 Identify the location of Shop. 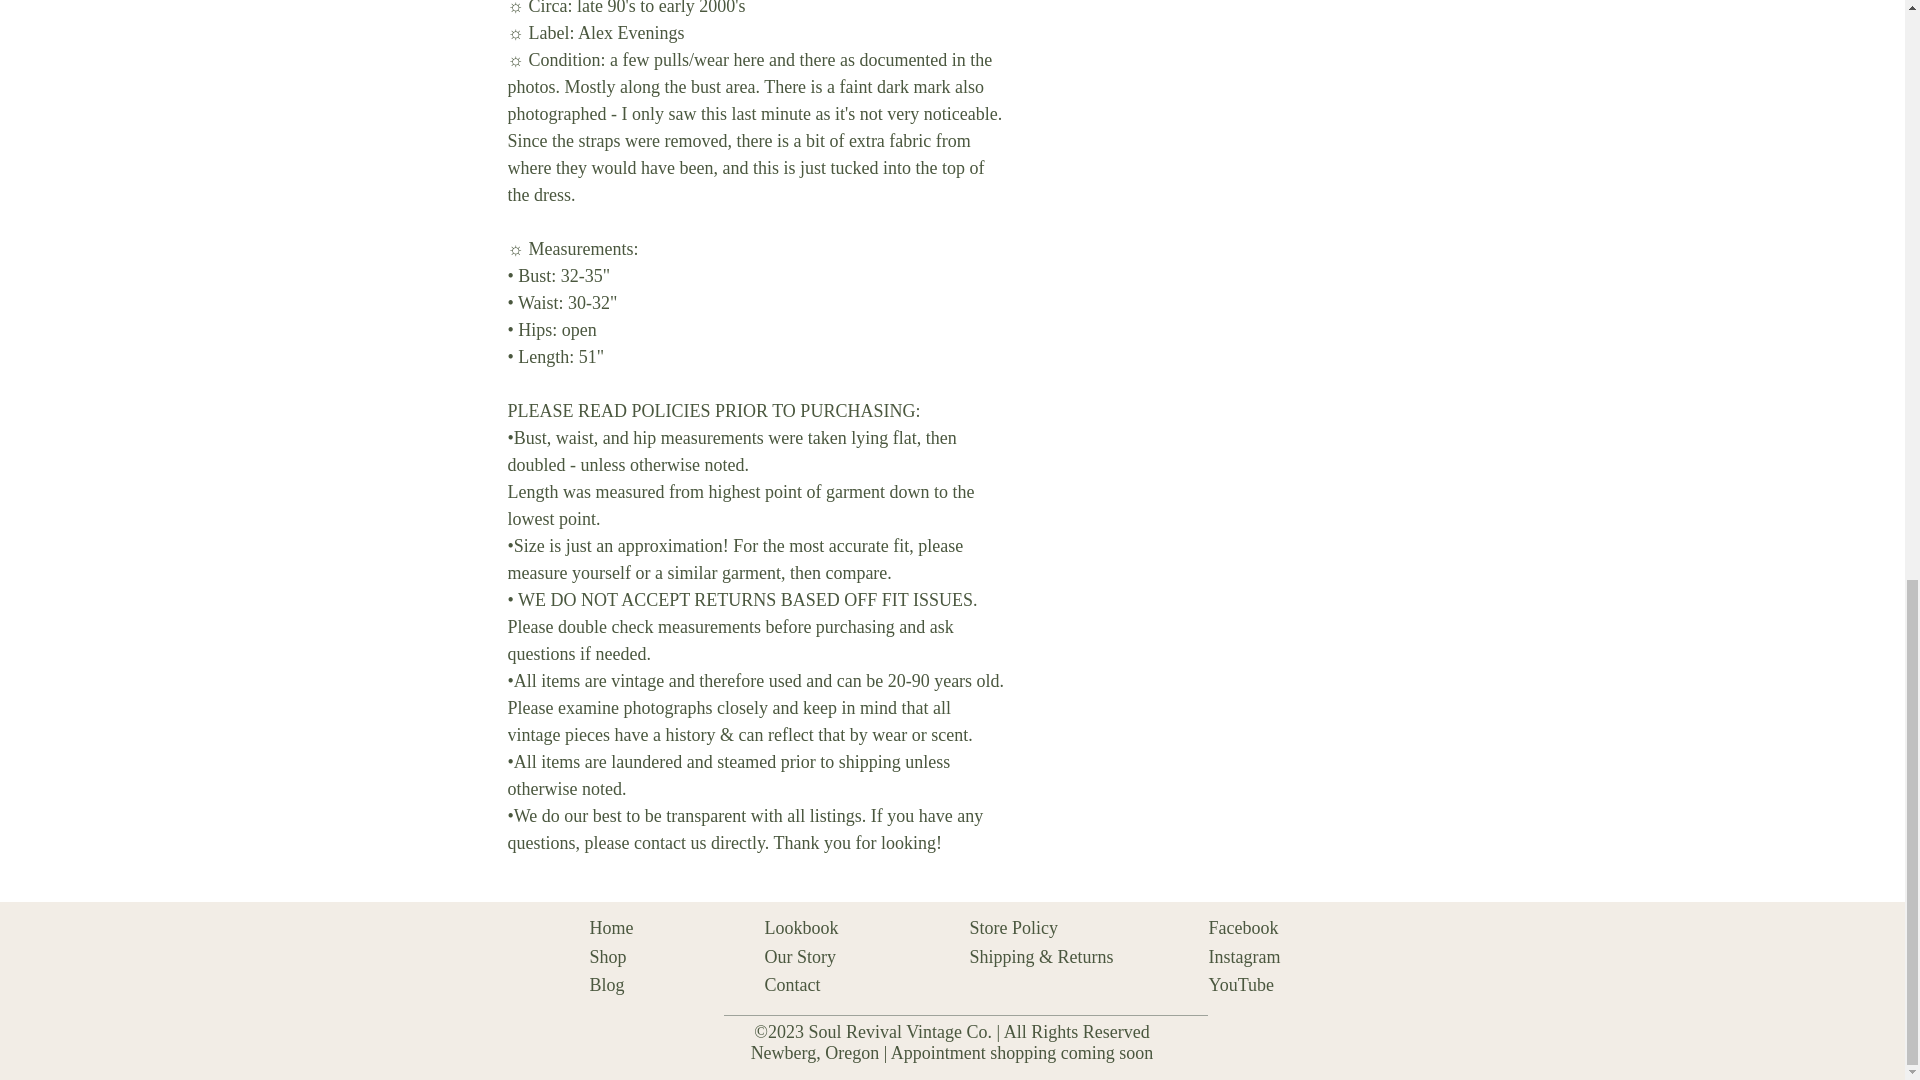
(608, 956).